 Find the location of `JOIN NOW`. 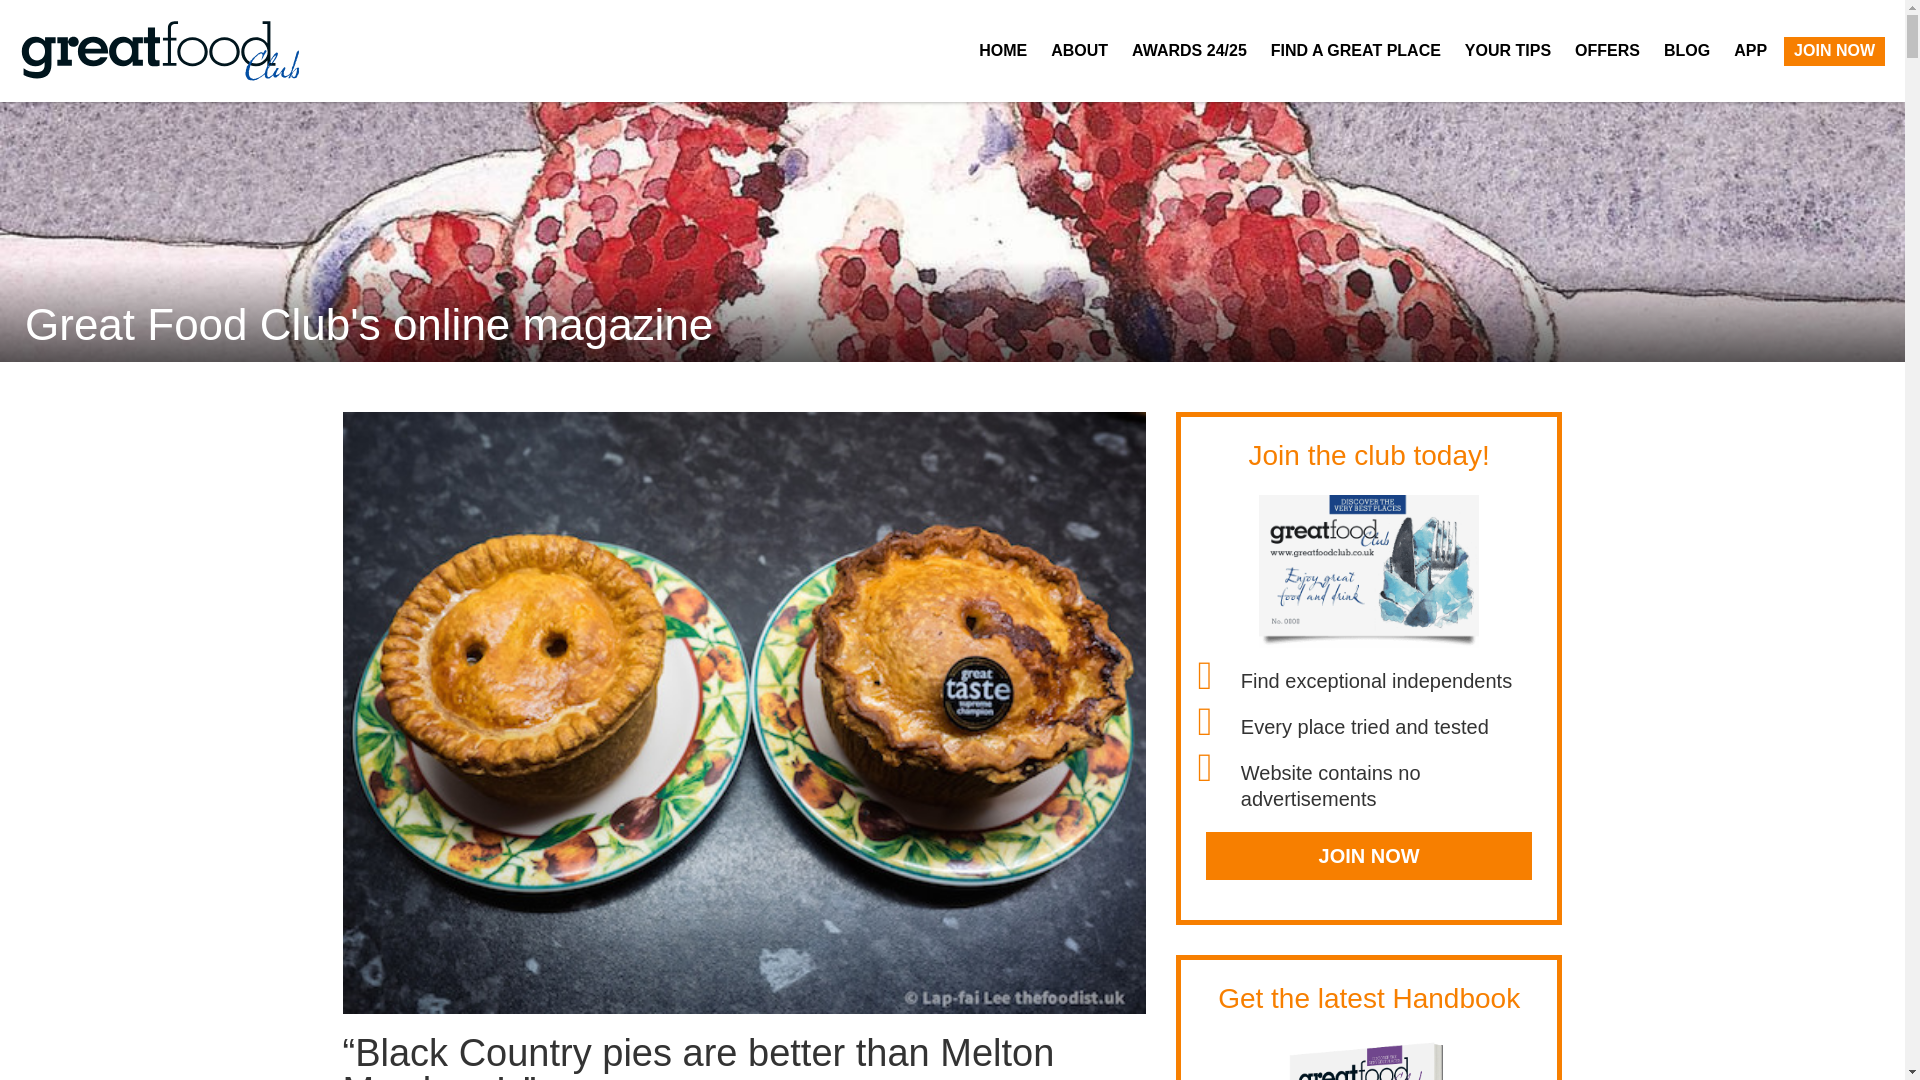

JOIN NOW is located at coordinates (1368, 856).